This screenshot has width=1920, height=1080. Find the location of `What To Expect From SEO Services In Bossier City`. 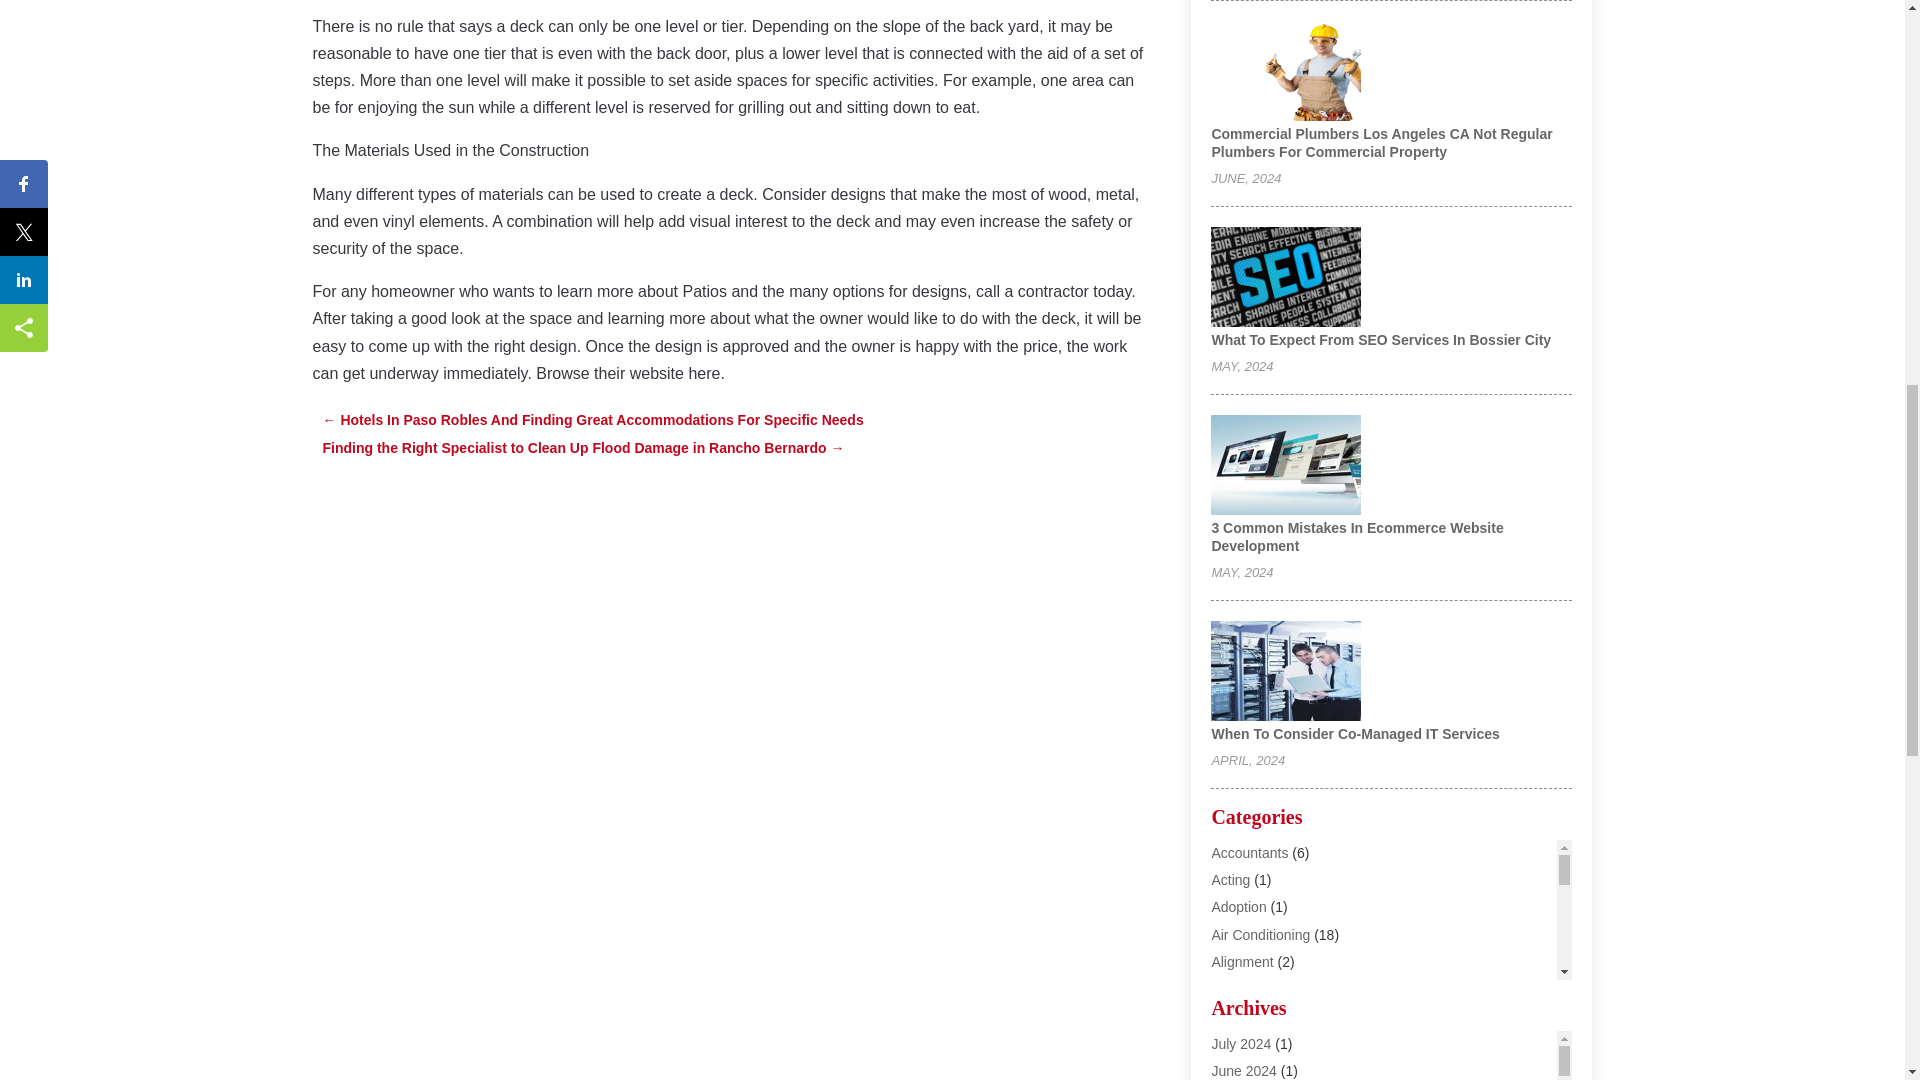

What To Expect From SEO Services In Bossier City is located at coordinates (1381, 339).